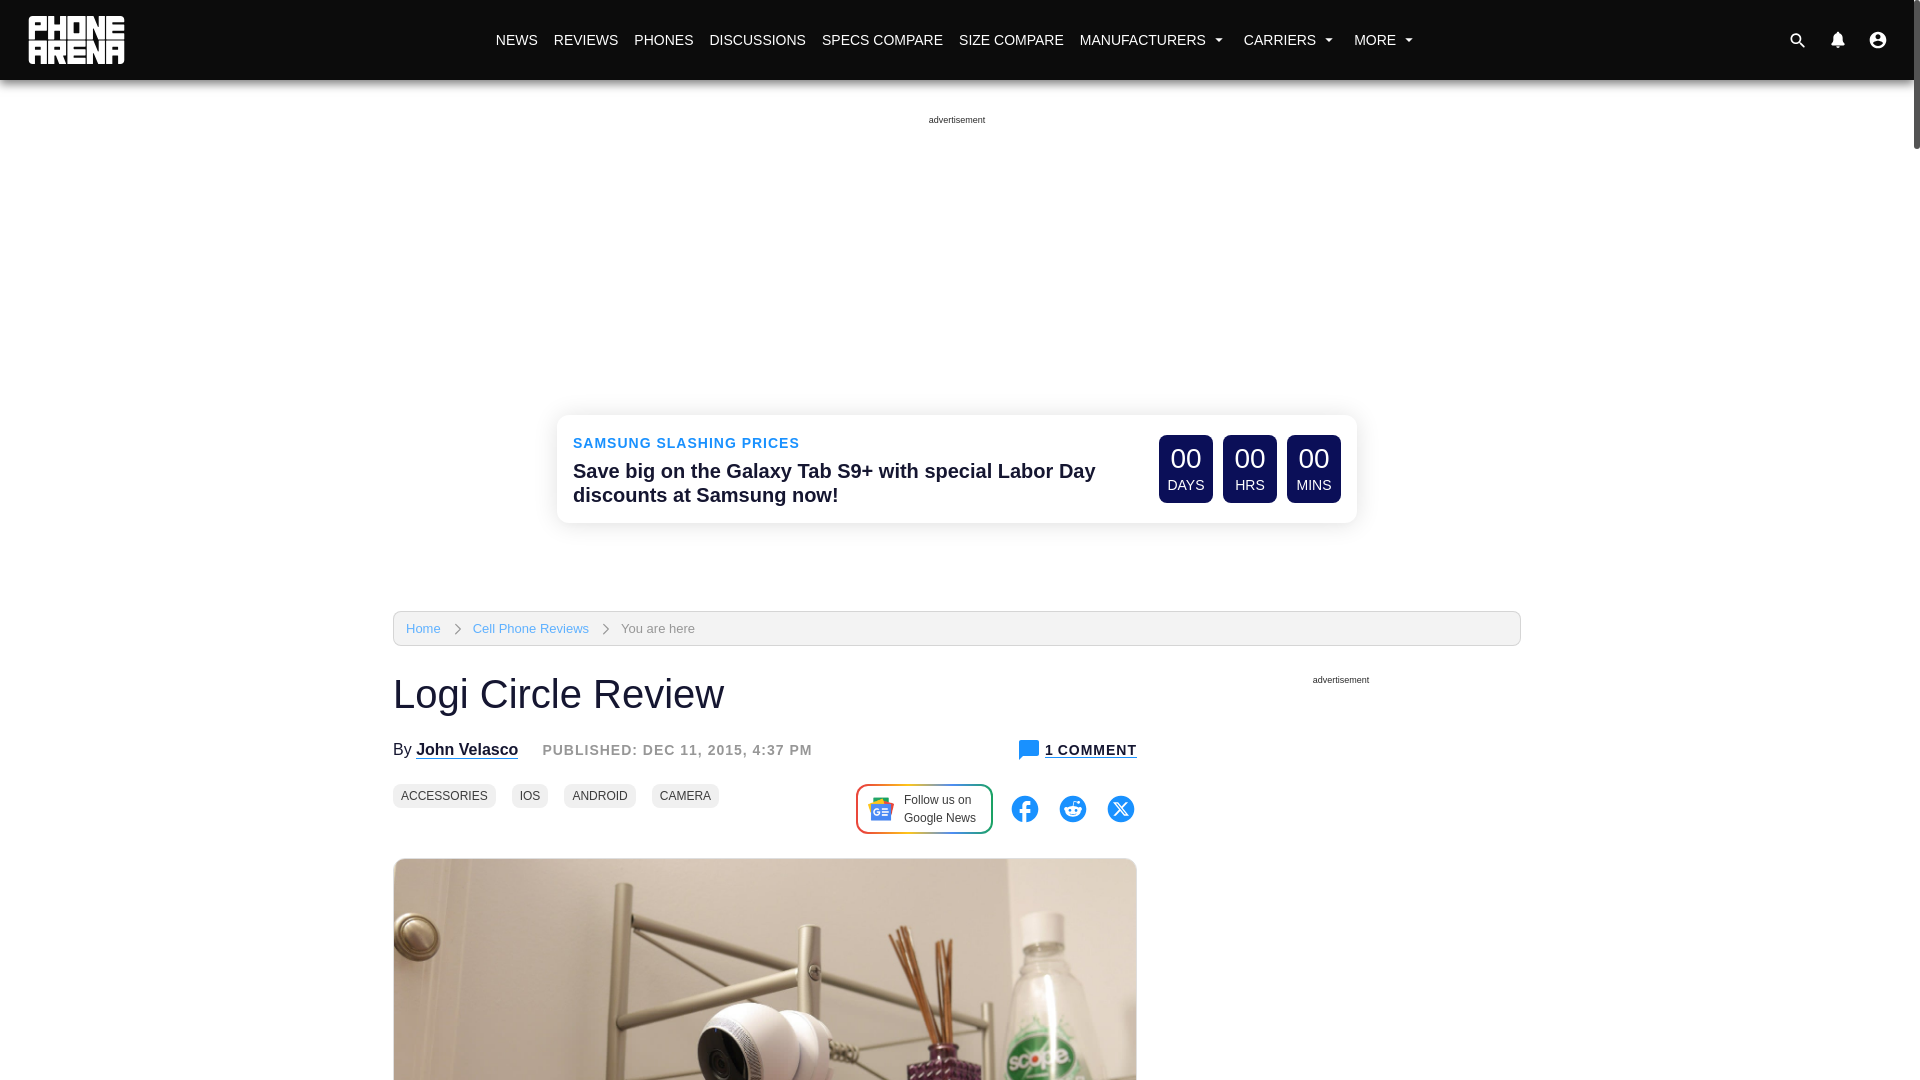  What do you see at coordinates (1010, 40) in the screenshot?
I see `SIZE COMPARE` at bounding box center [1010, 40].